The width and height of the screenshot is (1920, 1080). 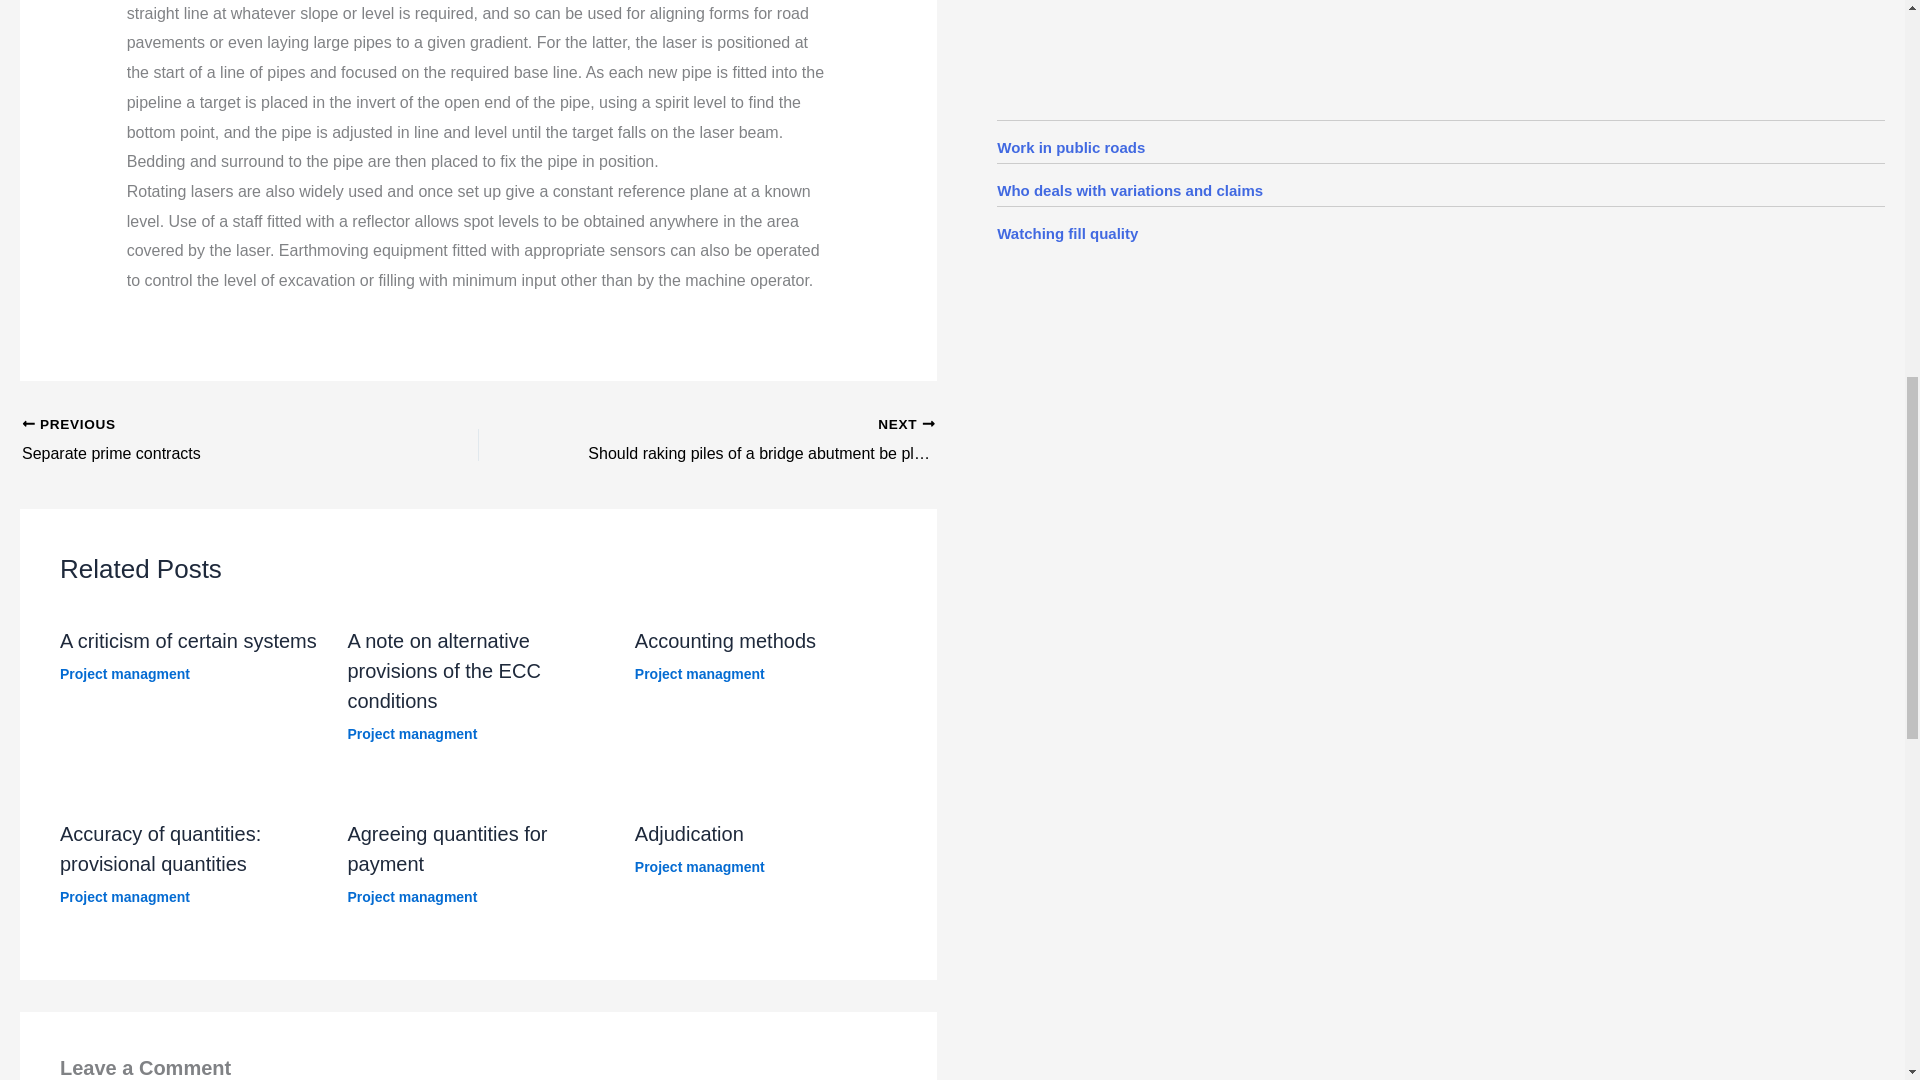 What do you see at coordinates (205, 440) in the screenshot?
I see `Separate prime contracts` at bounding box center [205, 440].